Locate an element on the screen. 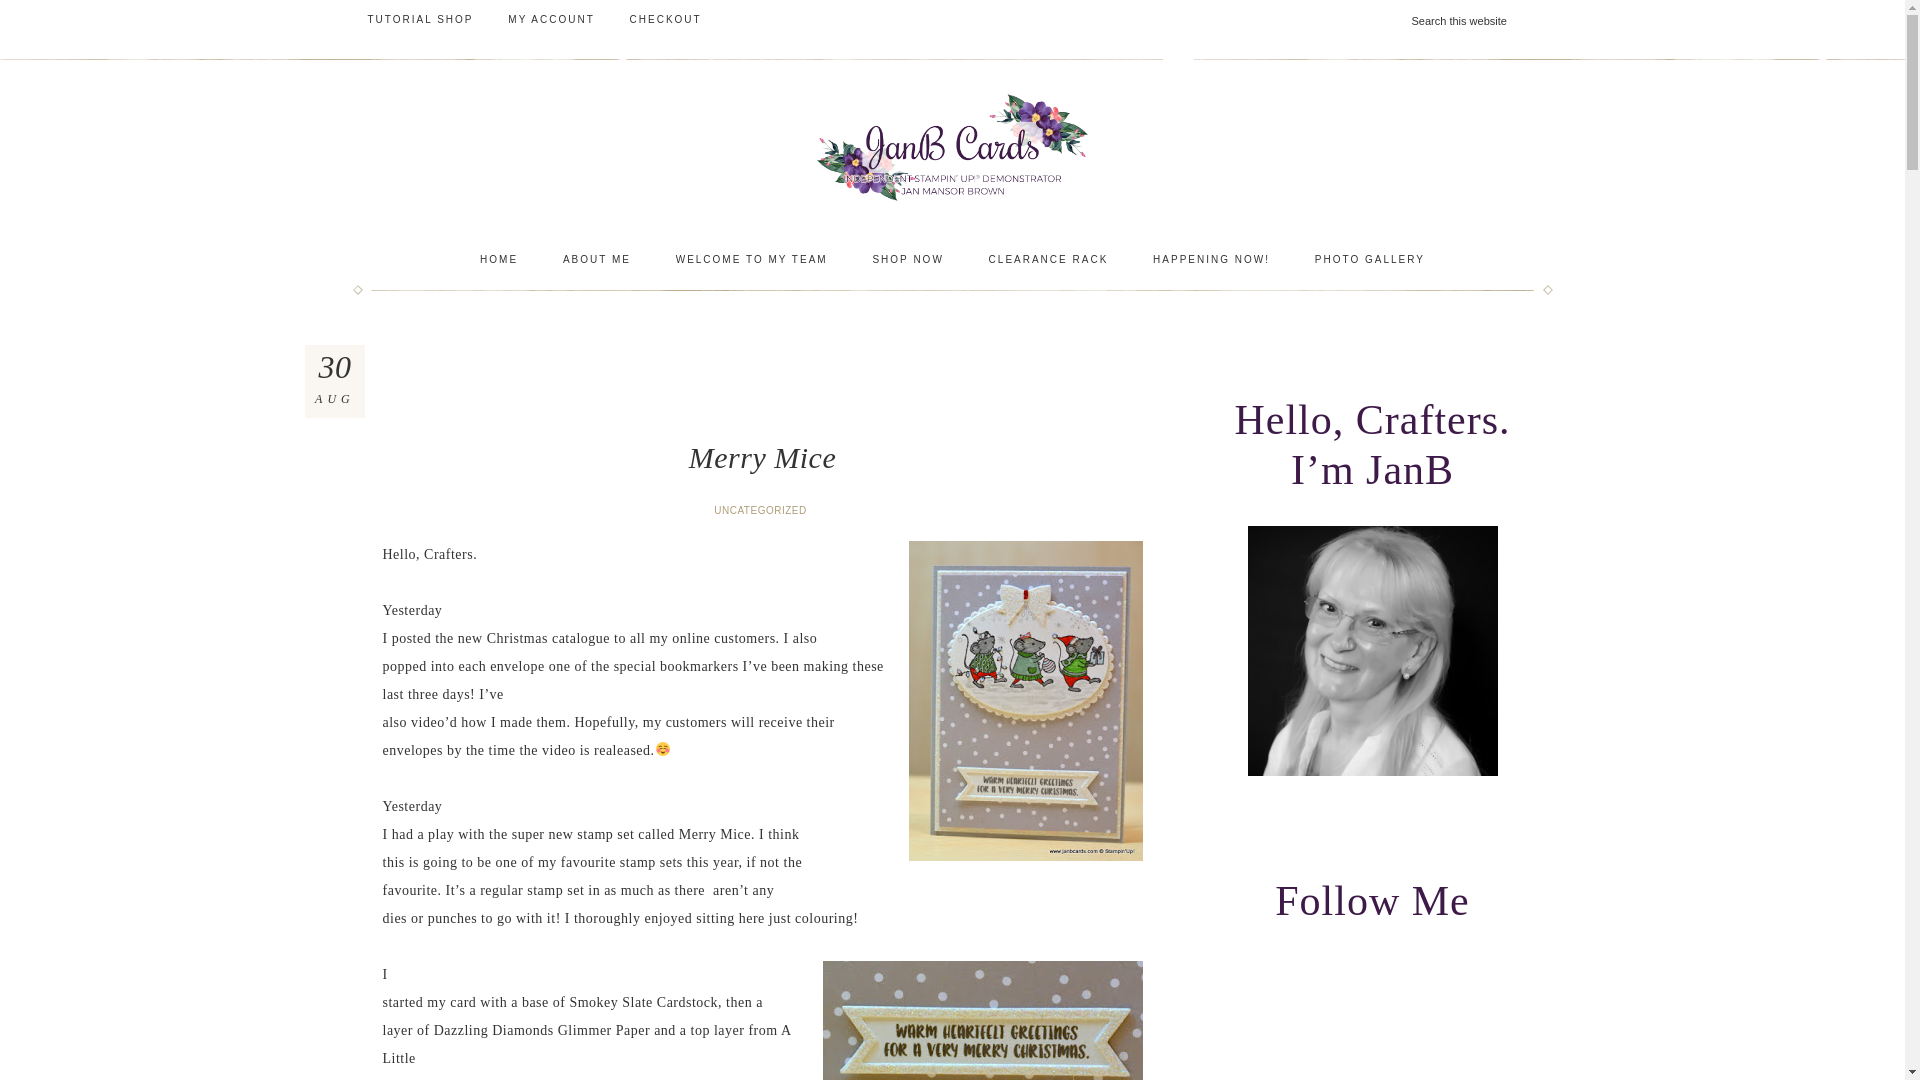 The height and width of the screenshot is (1080, 1920). ABOUT ME is located at coordinates (596, 260).